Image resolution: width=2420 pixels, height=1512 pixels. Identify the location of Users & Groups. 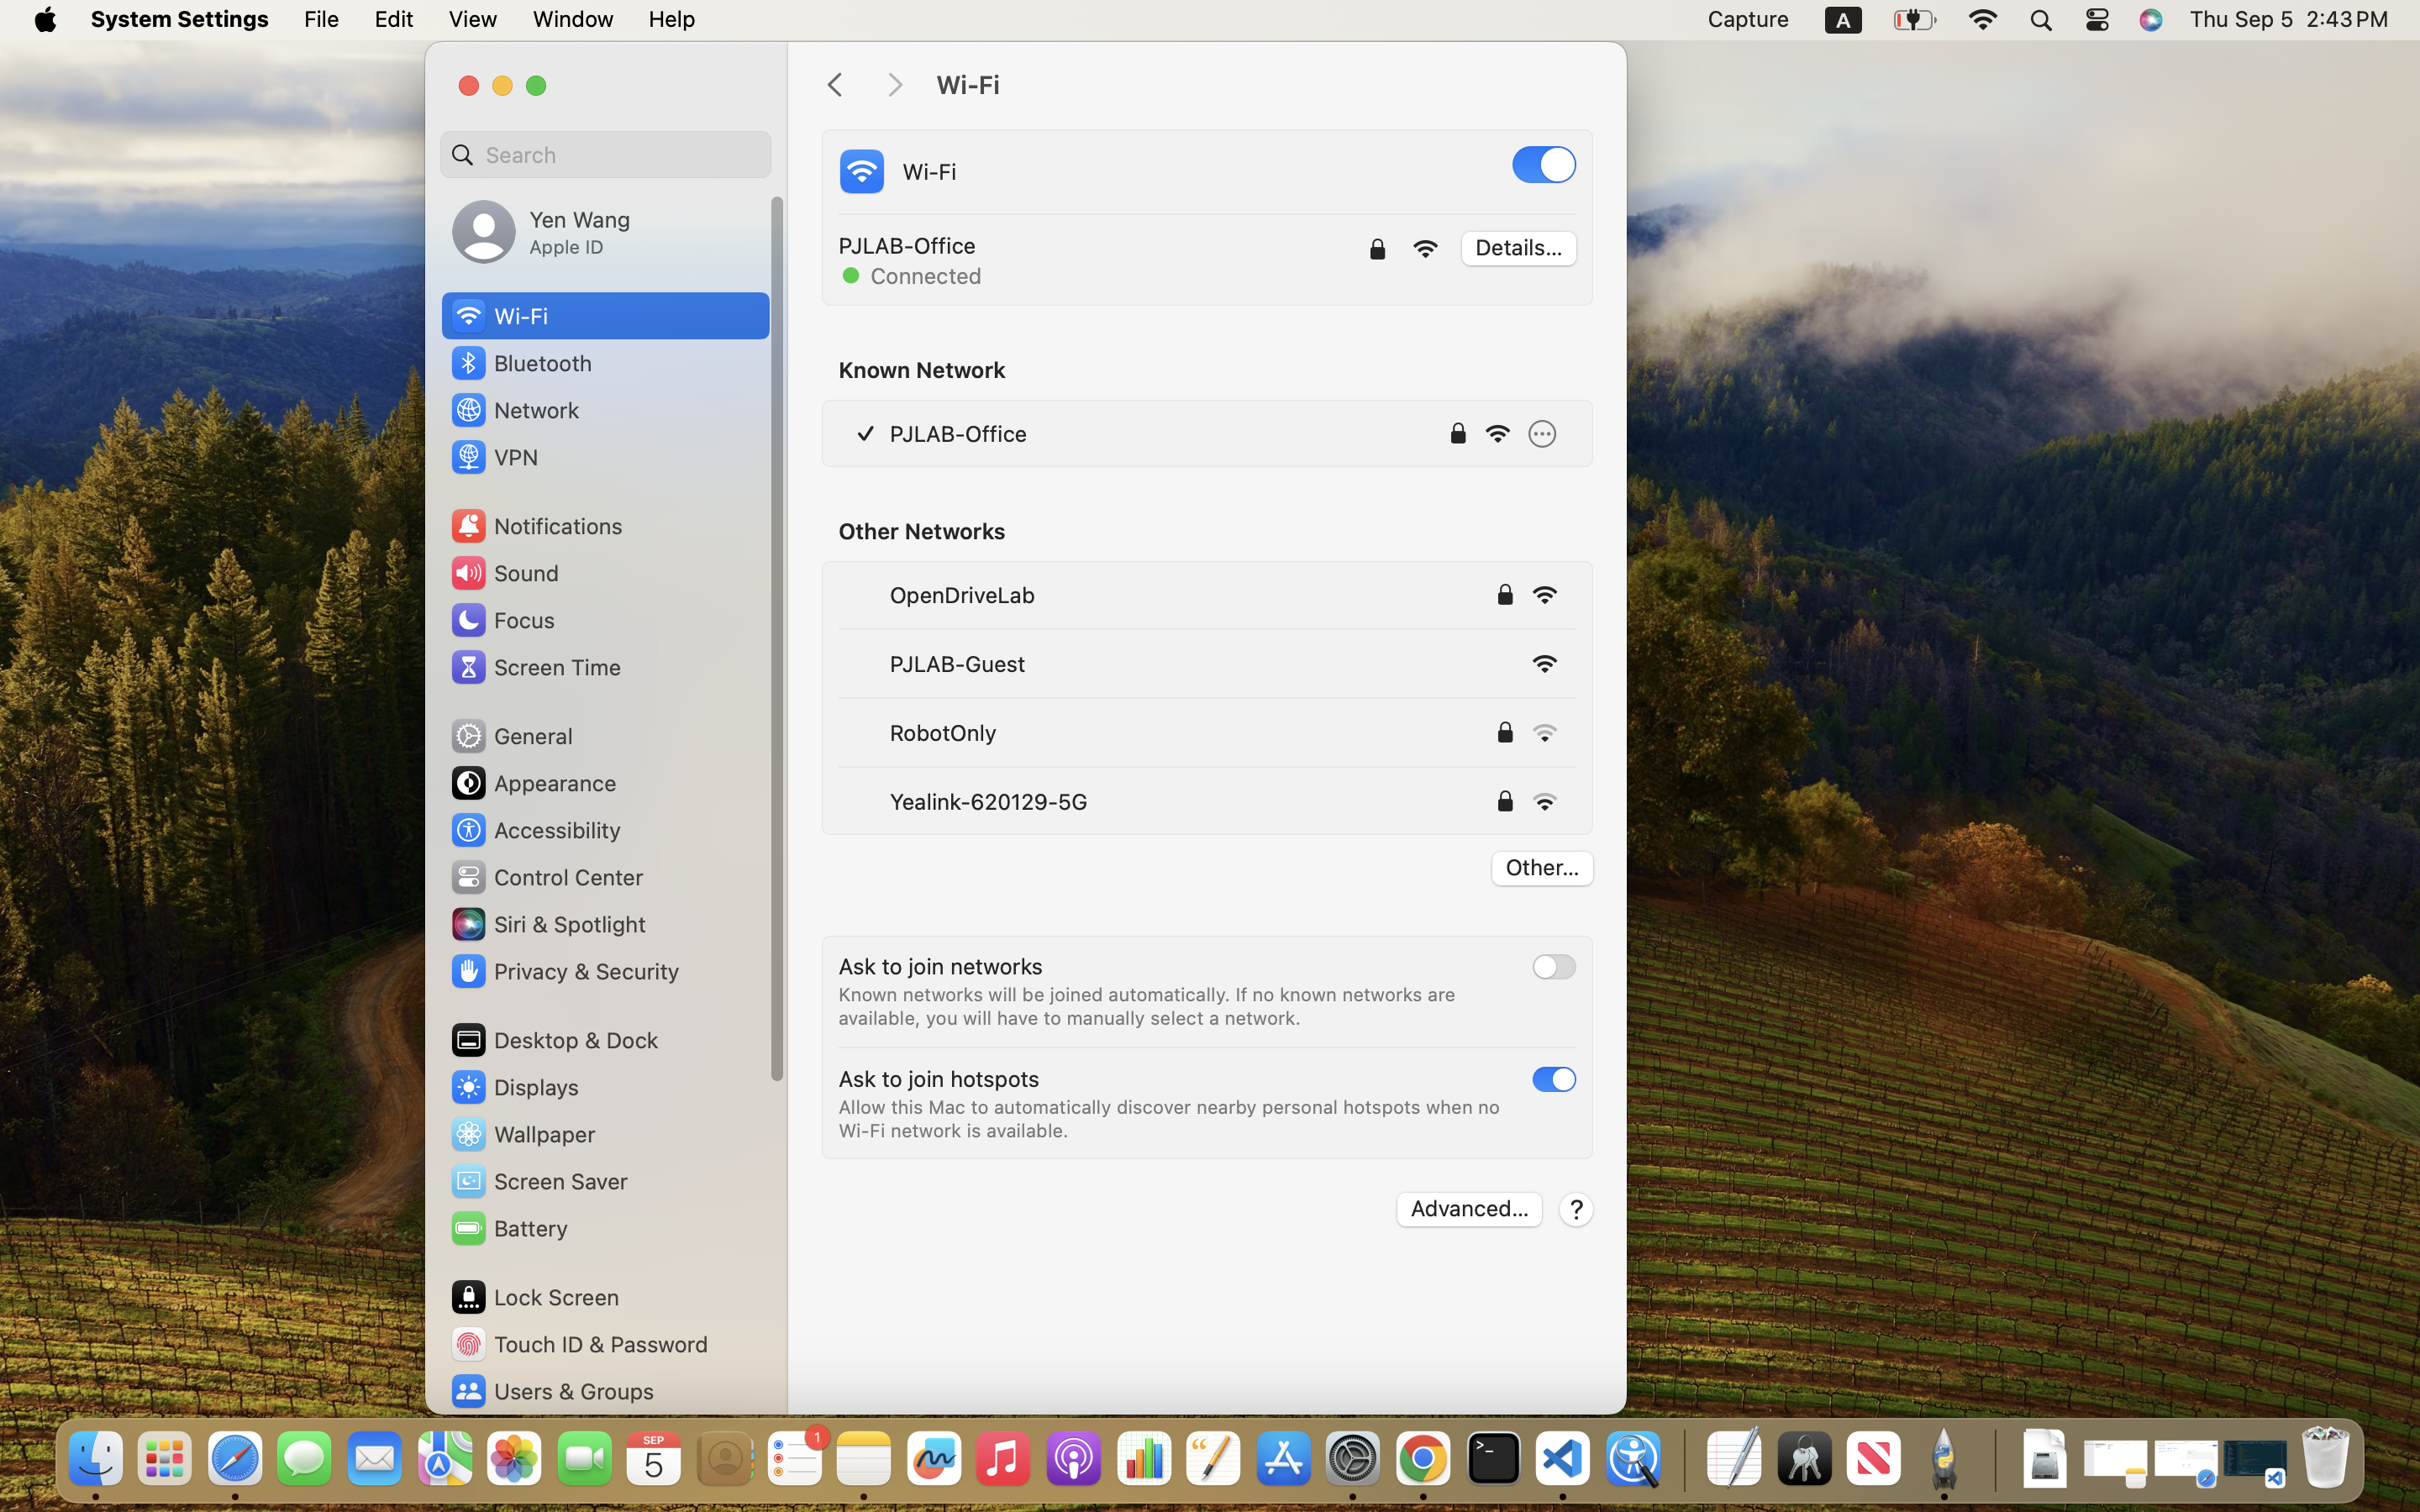
(551, 1391).